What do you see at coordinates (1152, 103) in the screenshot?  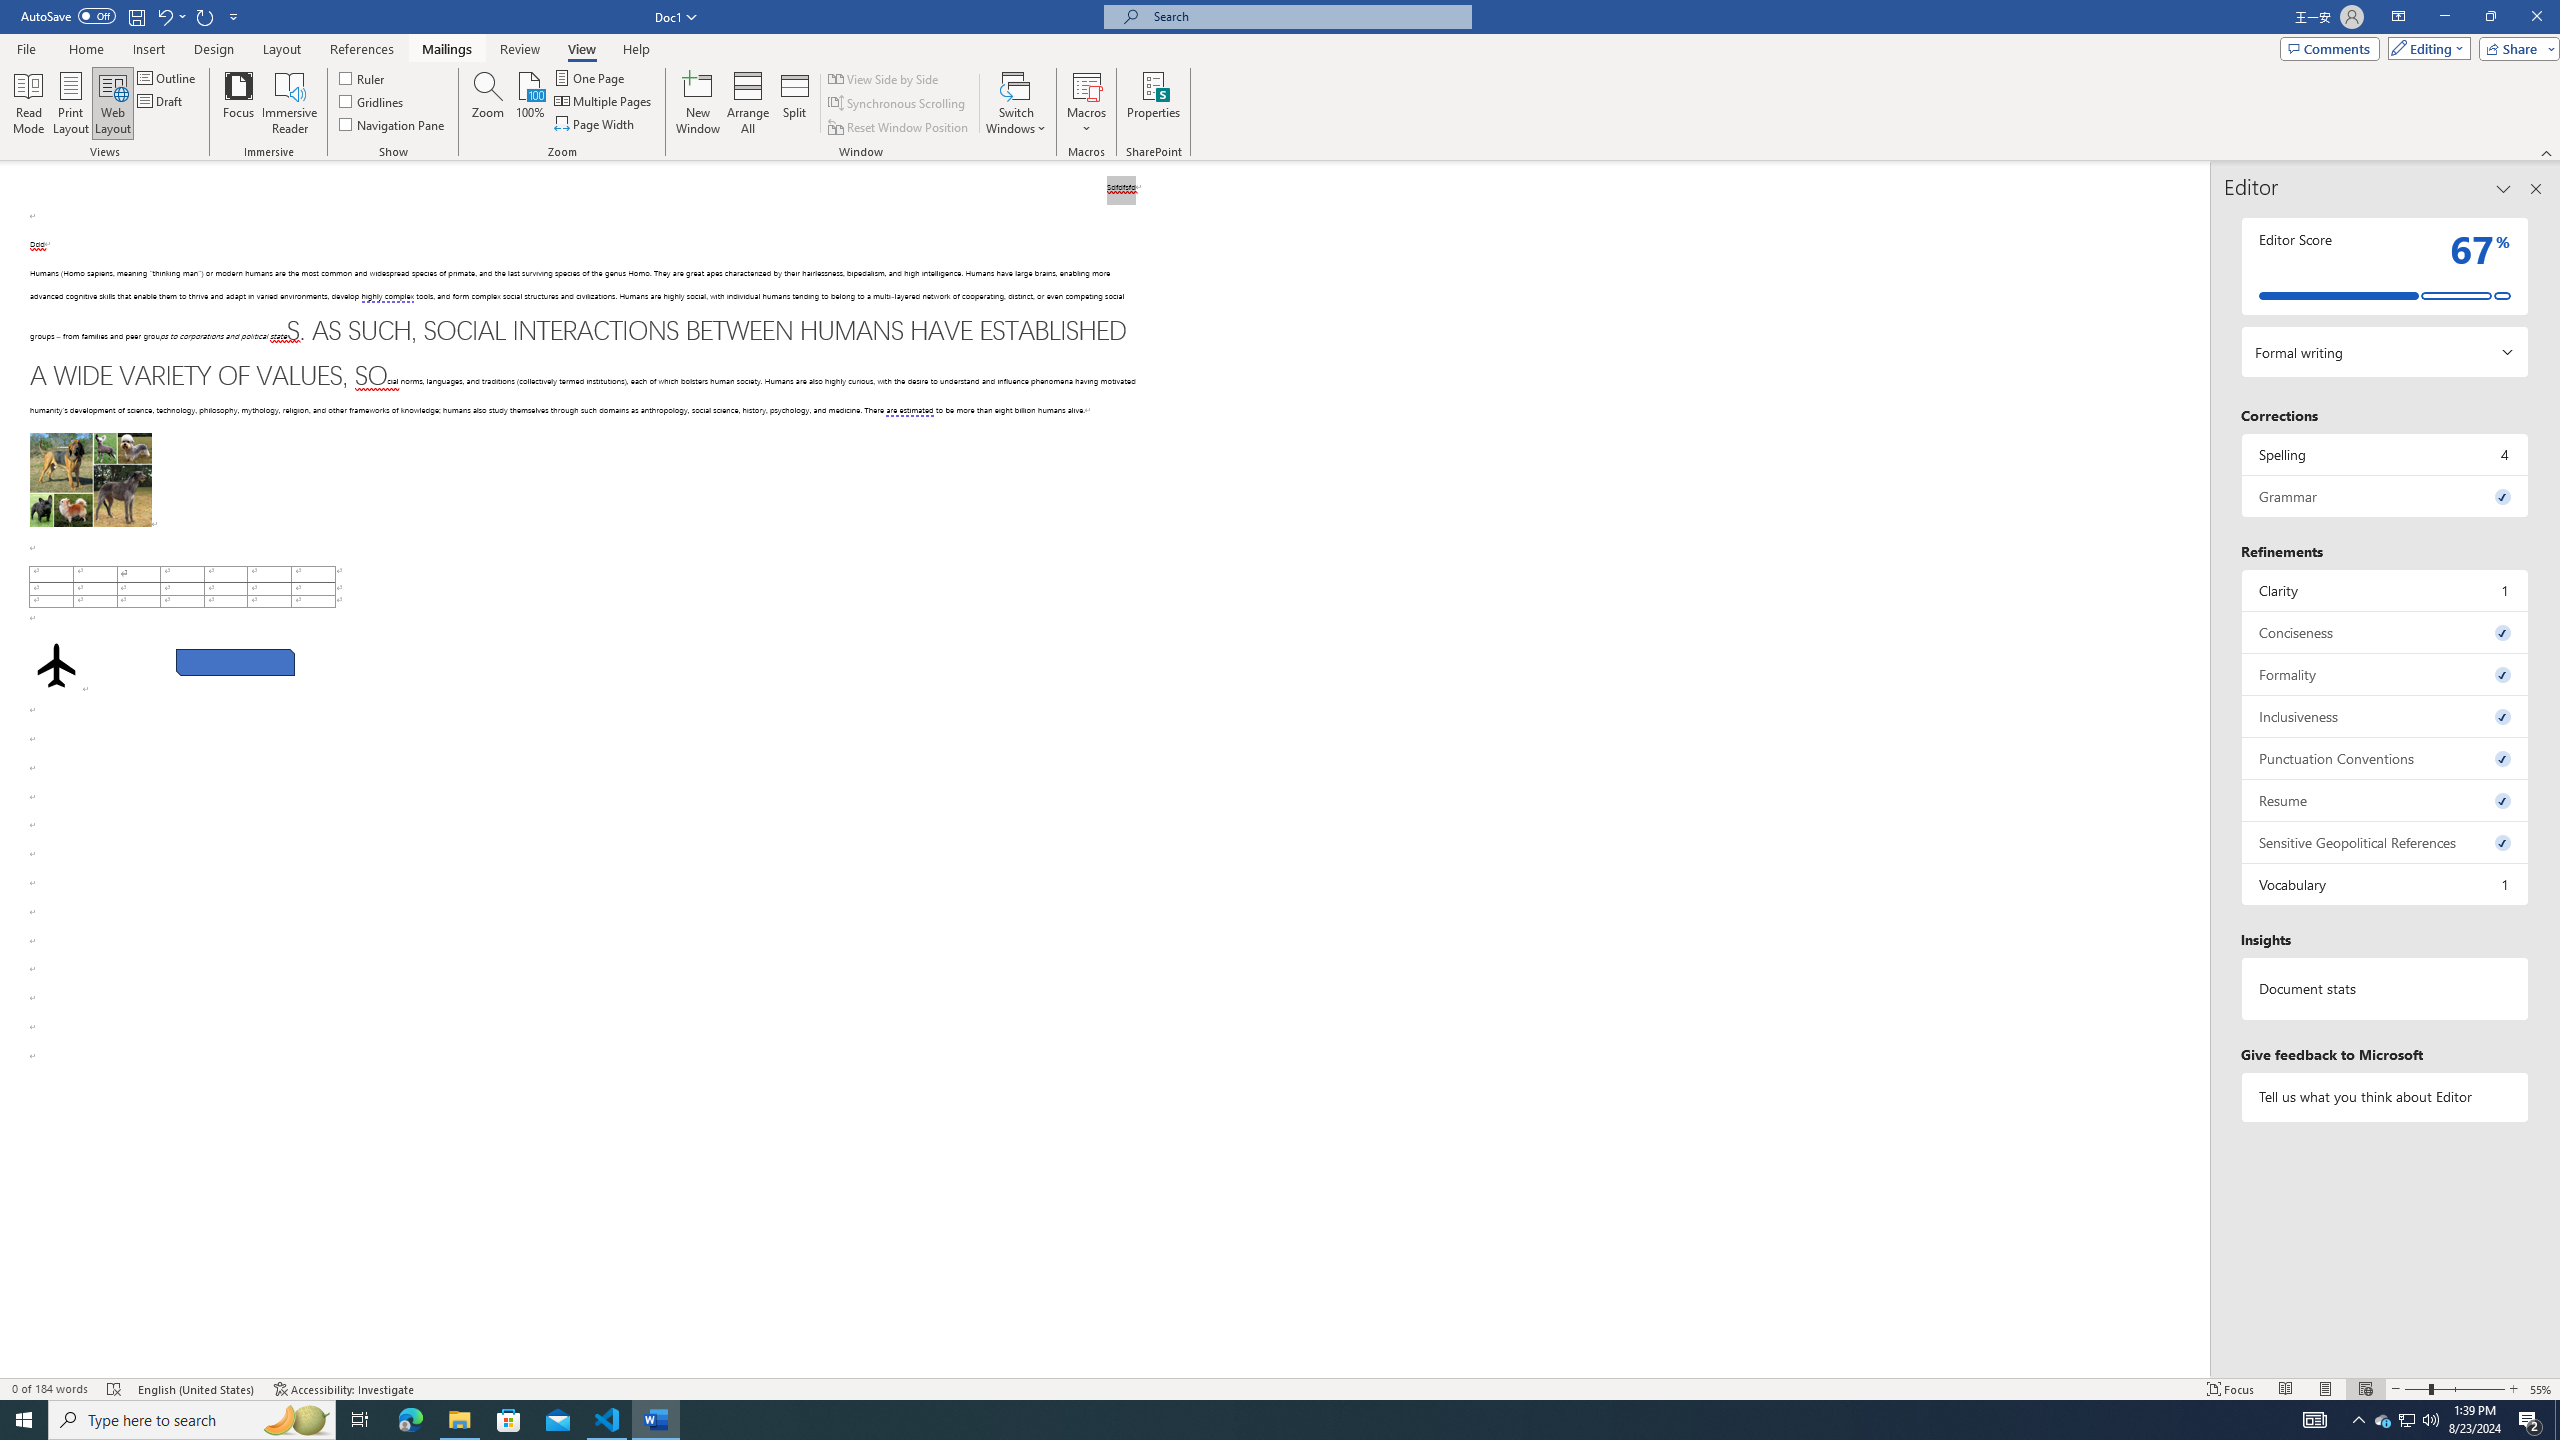 I see `Properties` at bounding box center [1152, 103].